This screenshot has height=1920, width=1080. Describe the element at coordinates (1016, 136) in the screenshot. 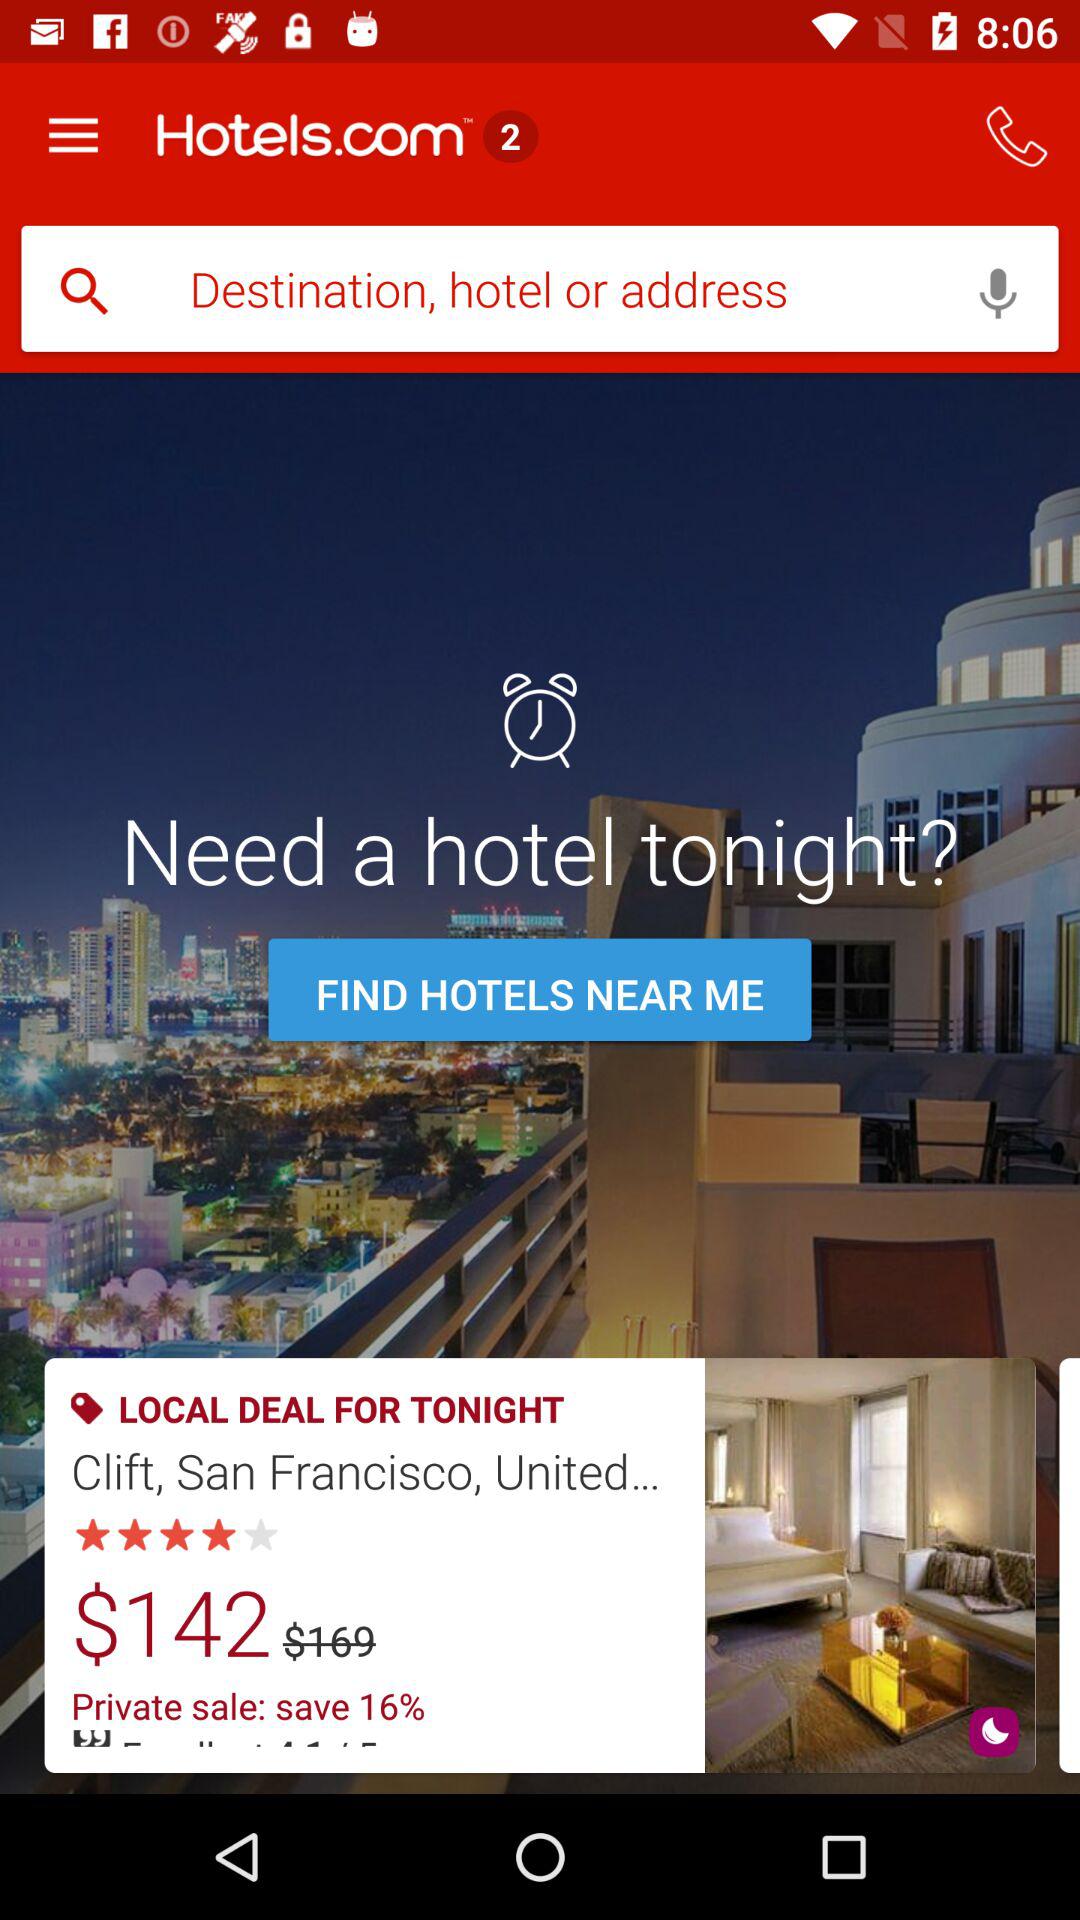

I see `launch the icon next to the 2` at that location.